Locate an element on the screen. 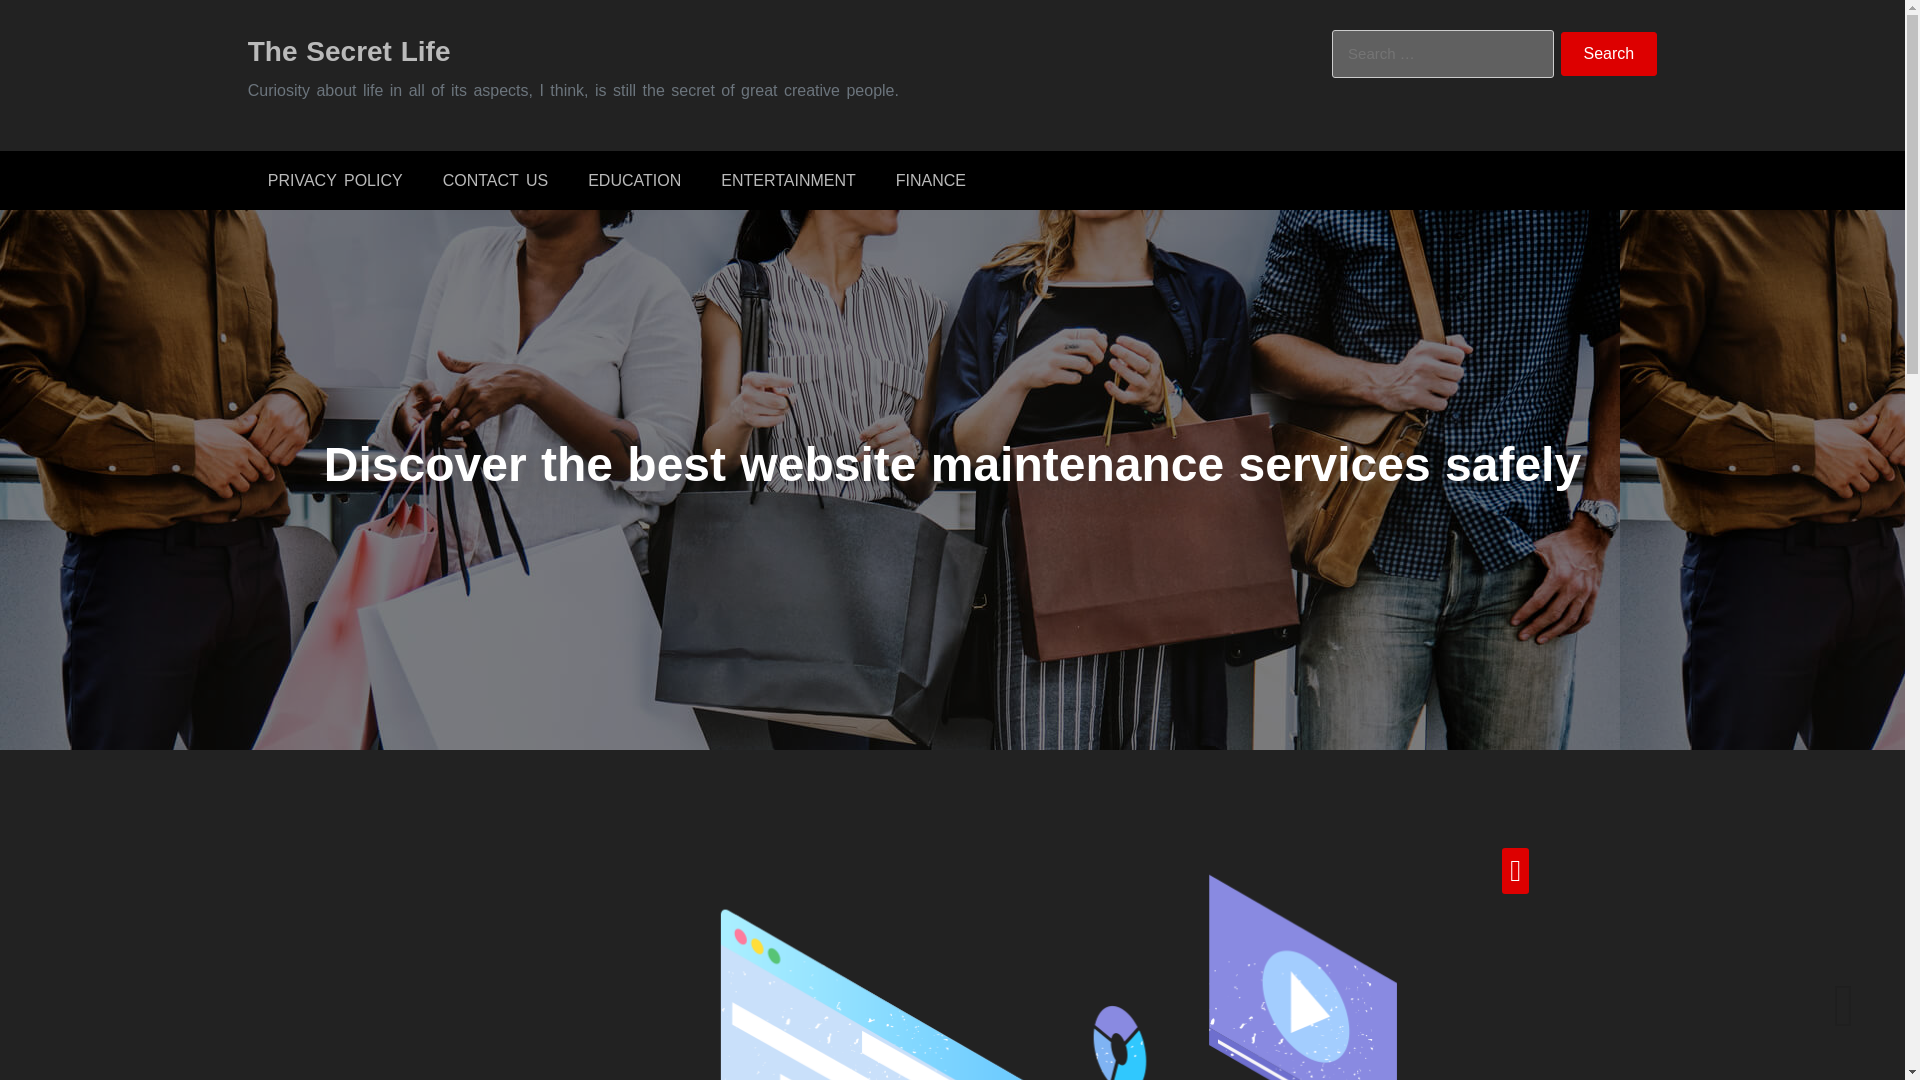 The image size is (1920, 1080). FINANCE is located at coordinates (930, 180).